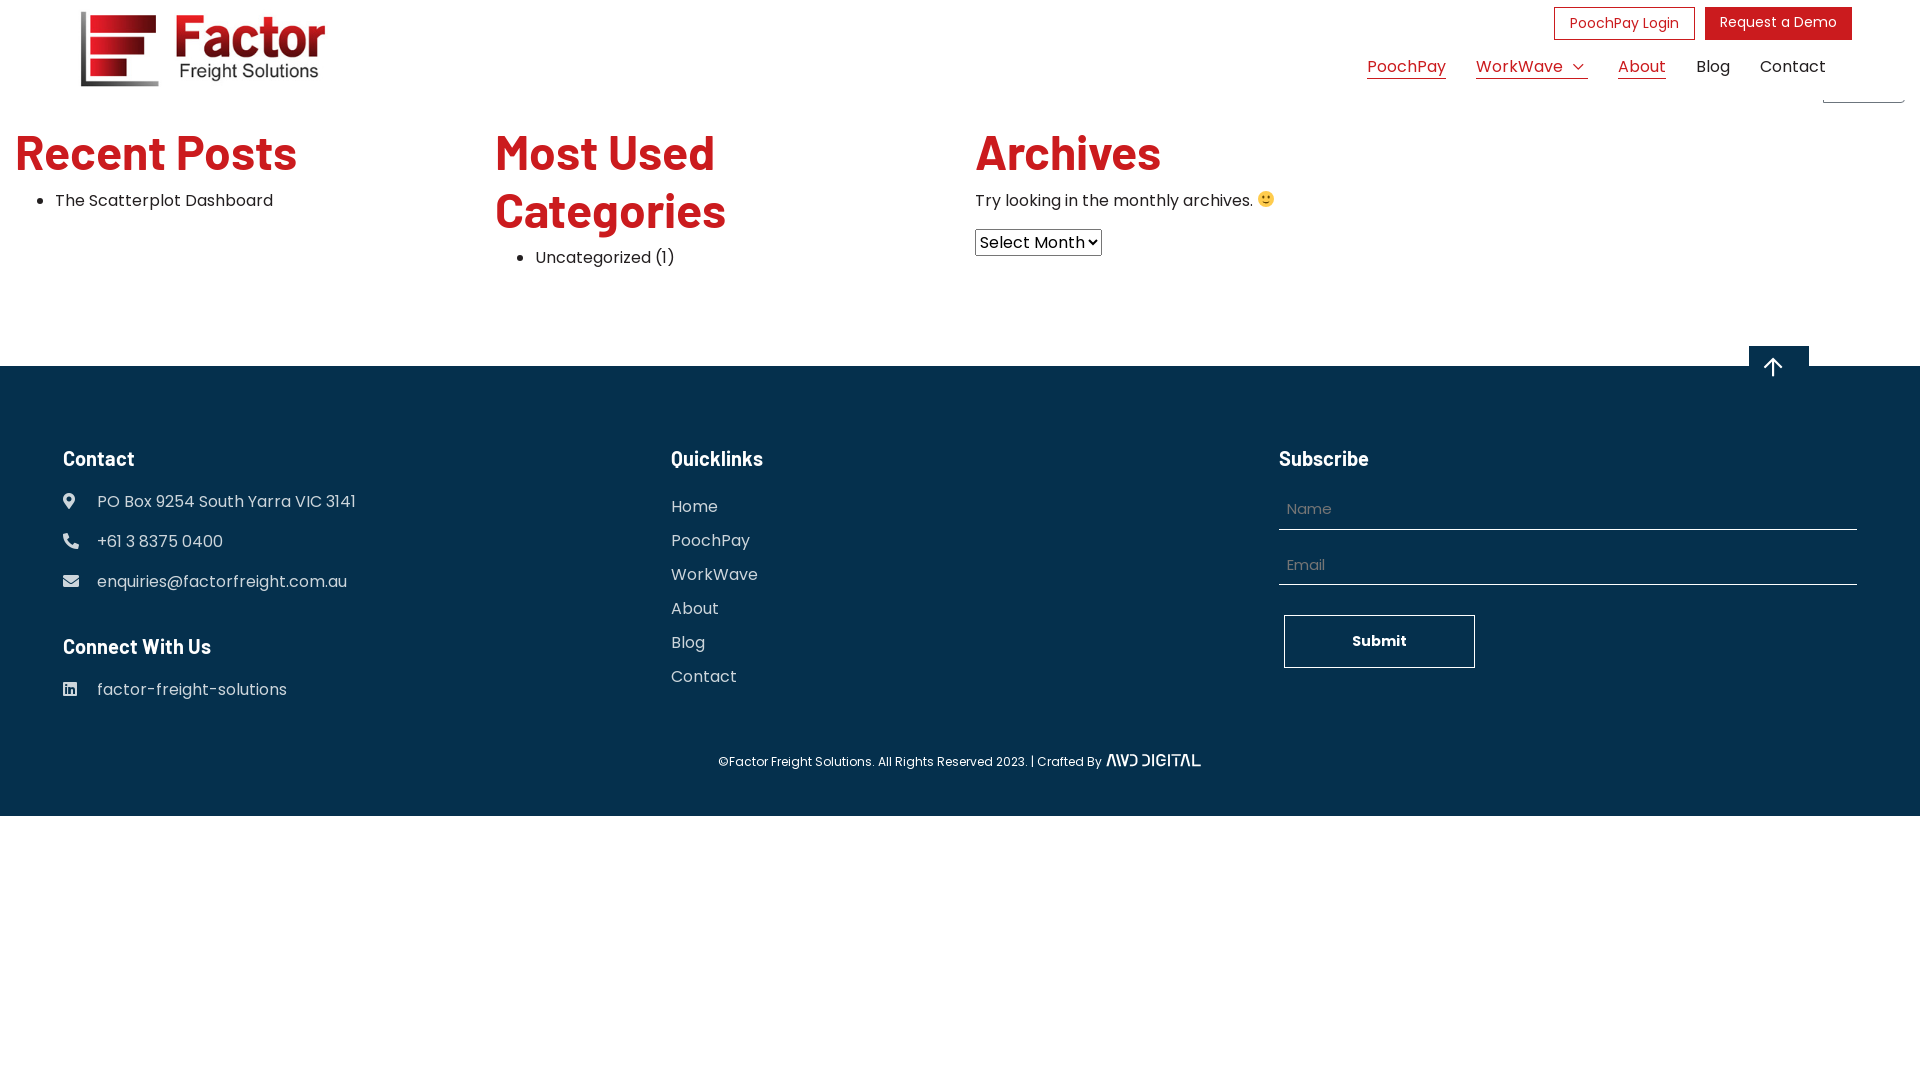 This screenshot has width=1920, height=1080. Describe the element at coordinates (695, 609) in the screenshot. I see `About` at that location.